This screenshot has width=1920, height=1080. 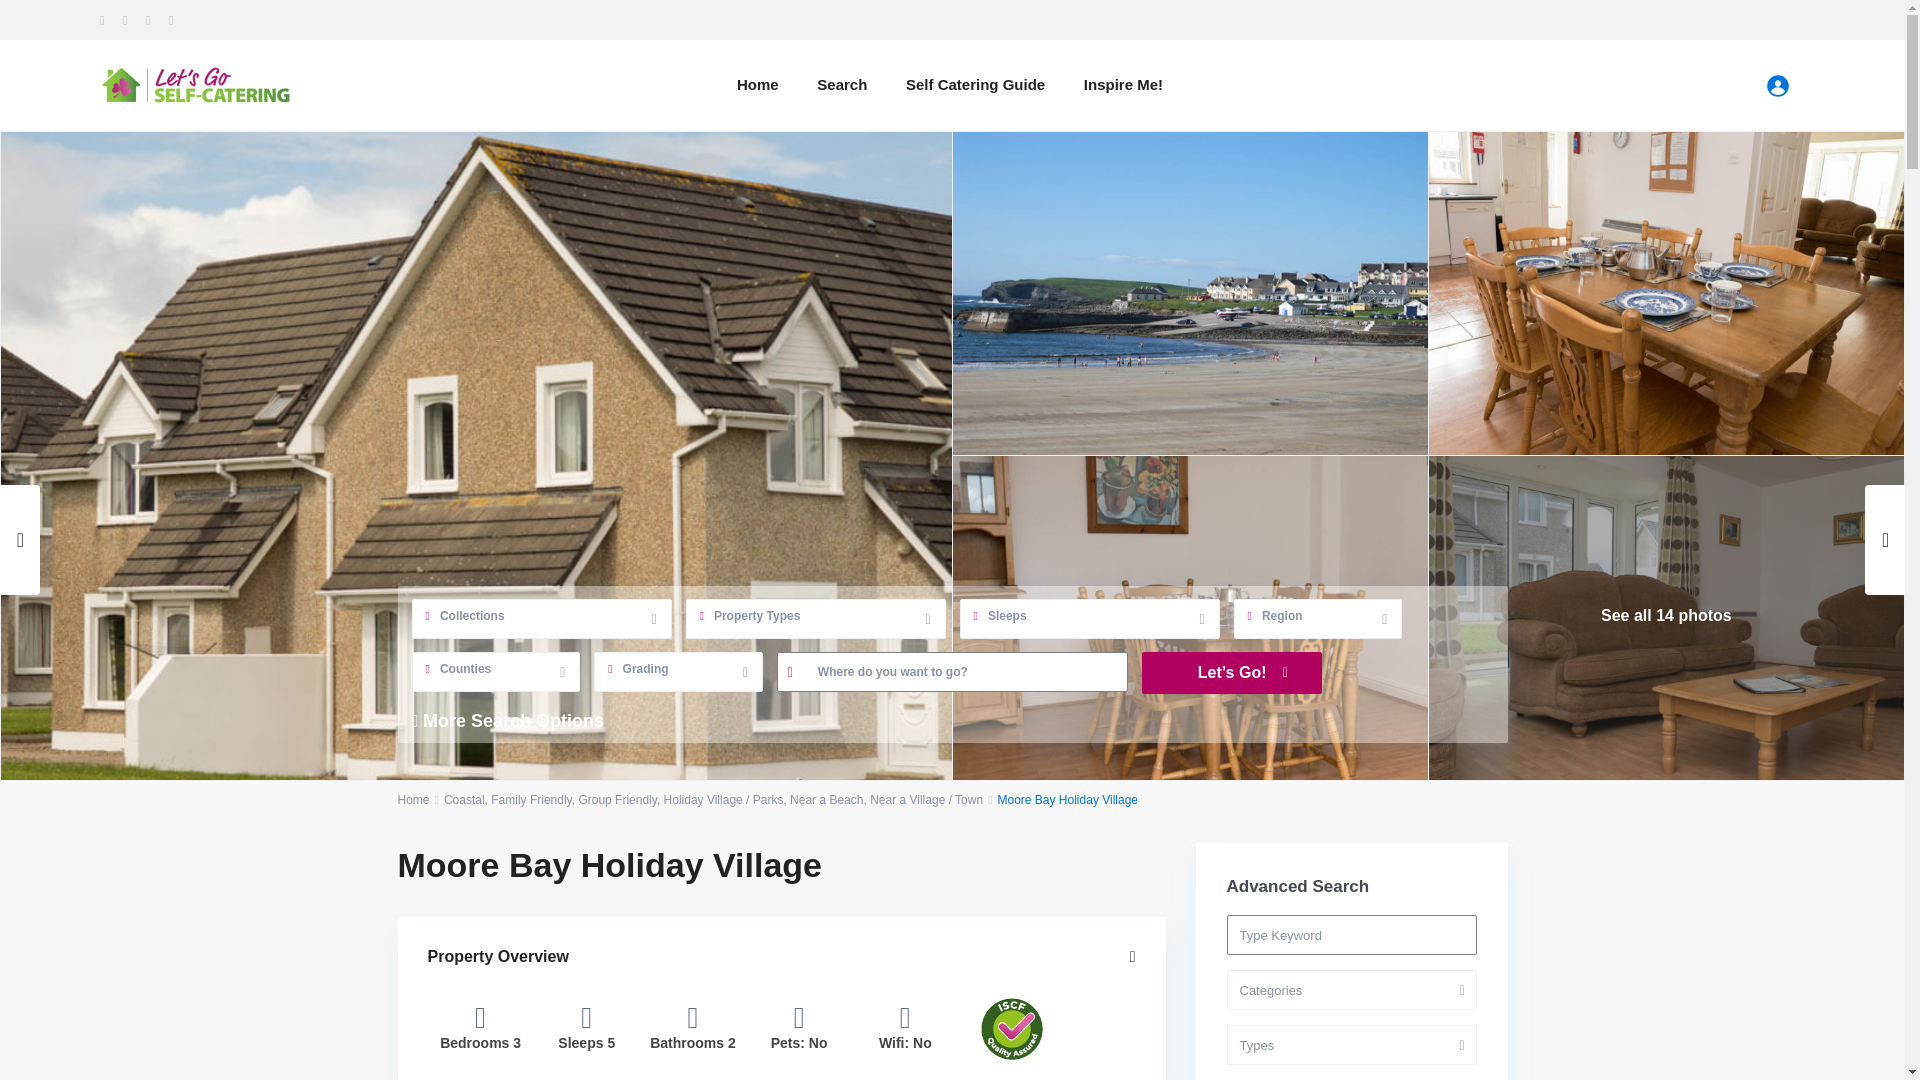 I want to click on Home, so click(x=414, y=799).